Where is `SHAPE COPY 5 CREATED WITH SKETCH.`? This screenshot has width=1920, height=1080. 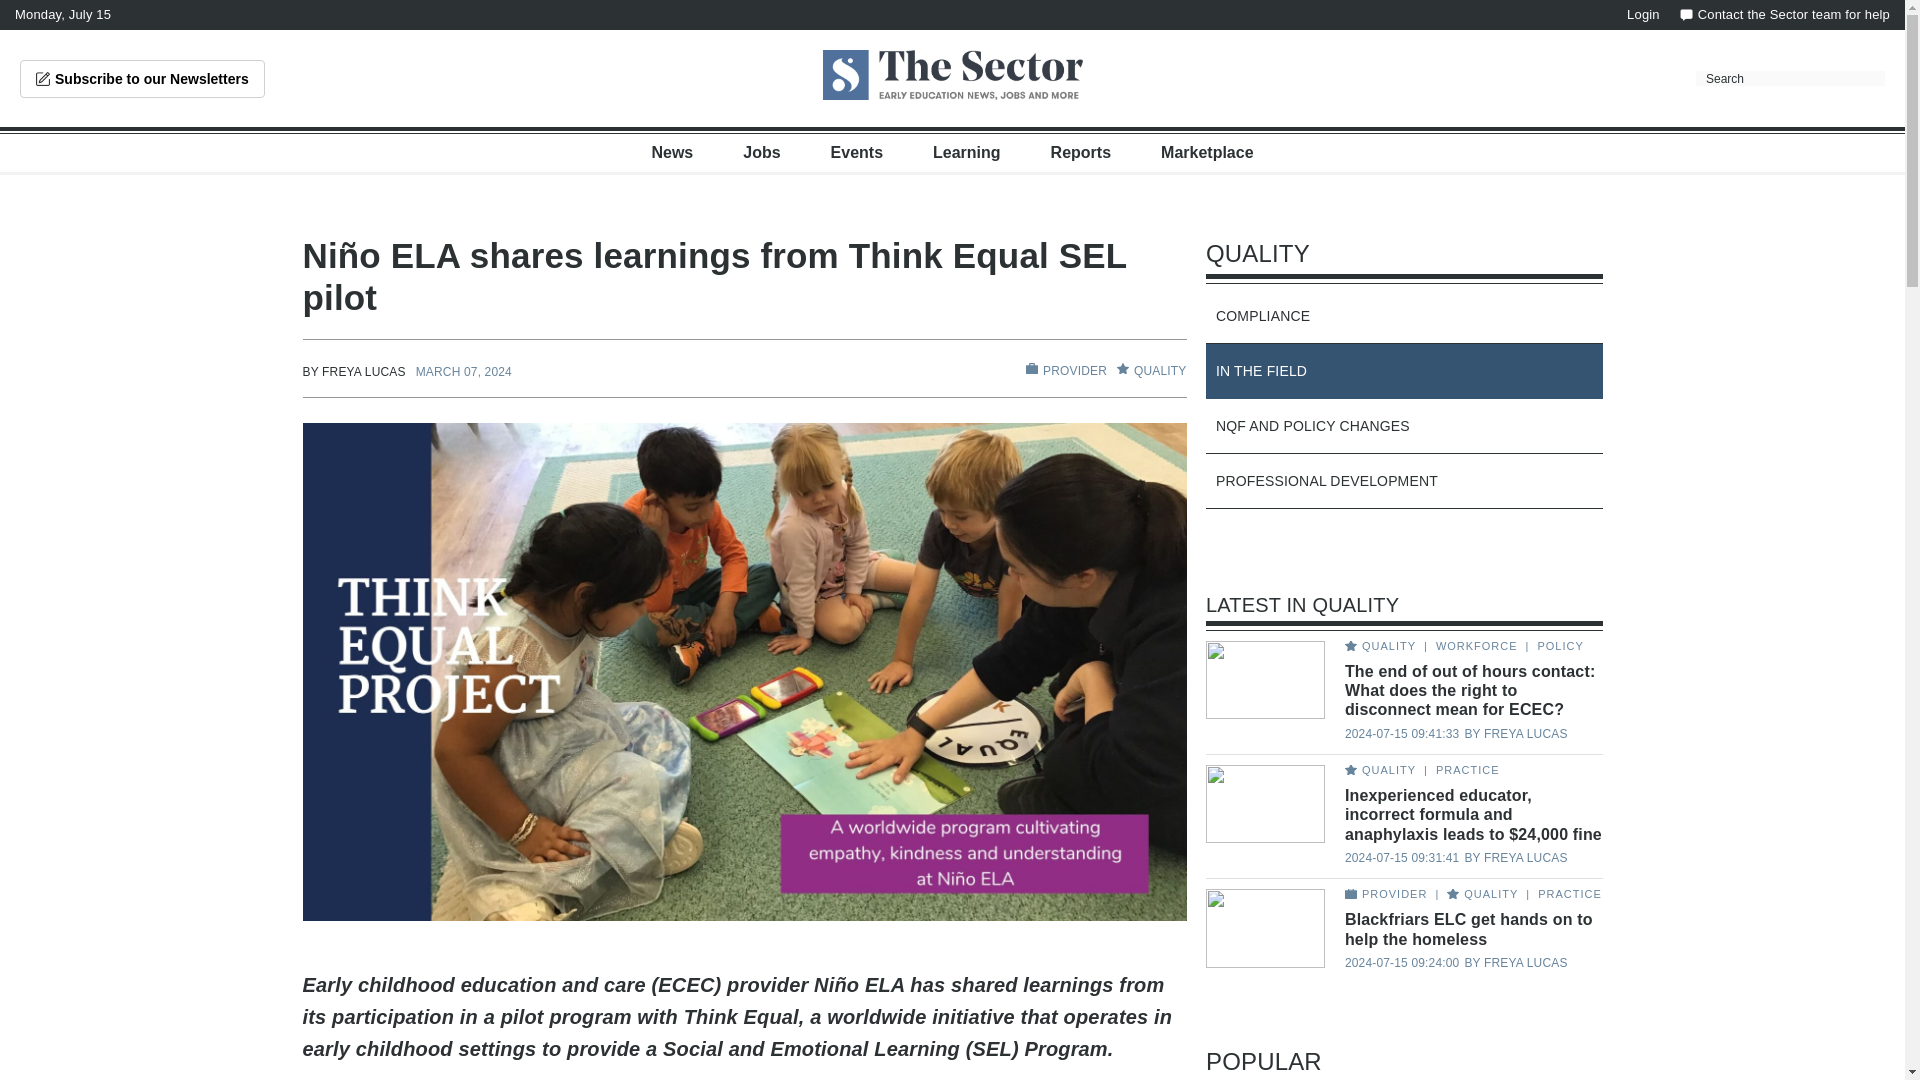
SHAPE COPY 5 CREATED WITH SKETCH. is located at coordinates (1122, 368).